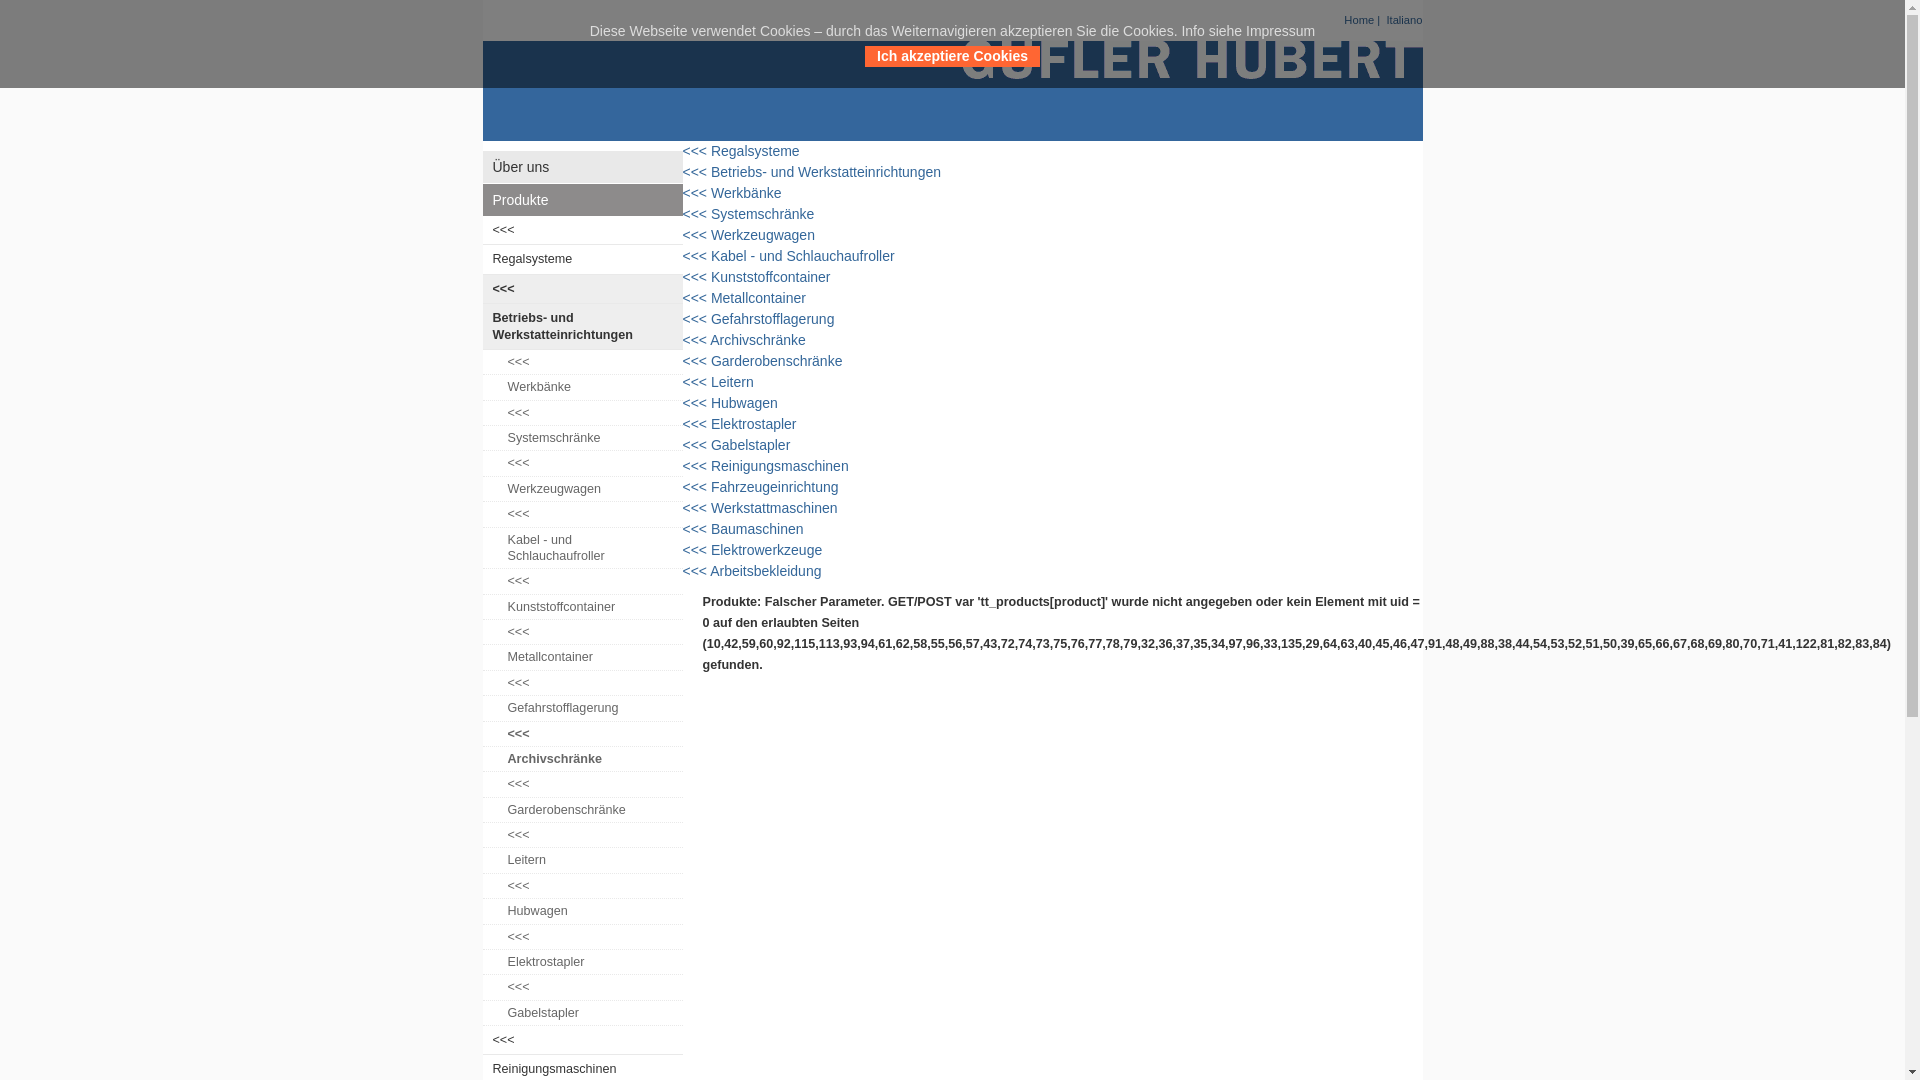  Describe the element at coordinates (696, 214) in the screenshot. I see `<<<` at that location.